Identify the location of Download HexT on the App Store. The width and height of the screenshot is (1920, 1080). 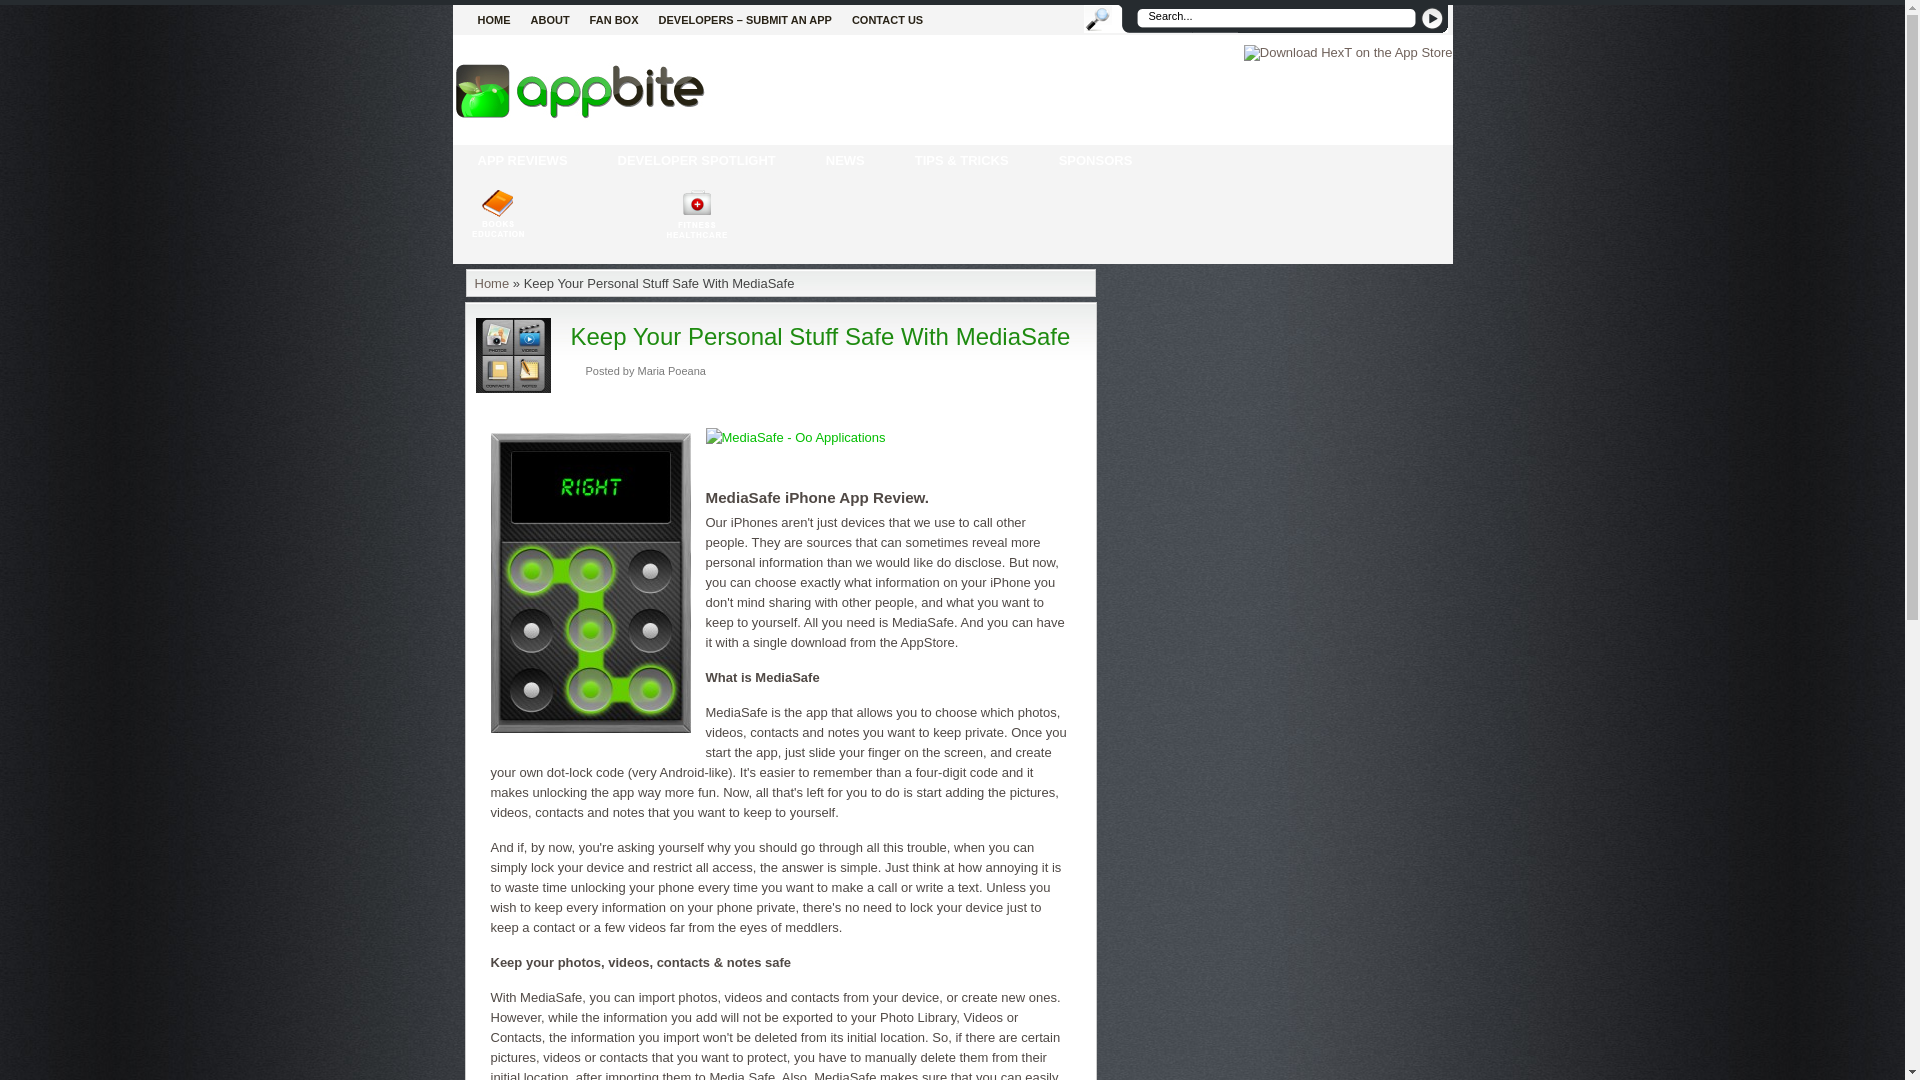
(1348, 52).